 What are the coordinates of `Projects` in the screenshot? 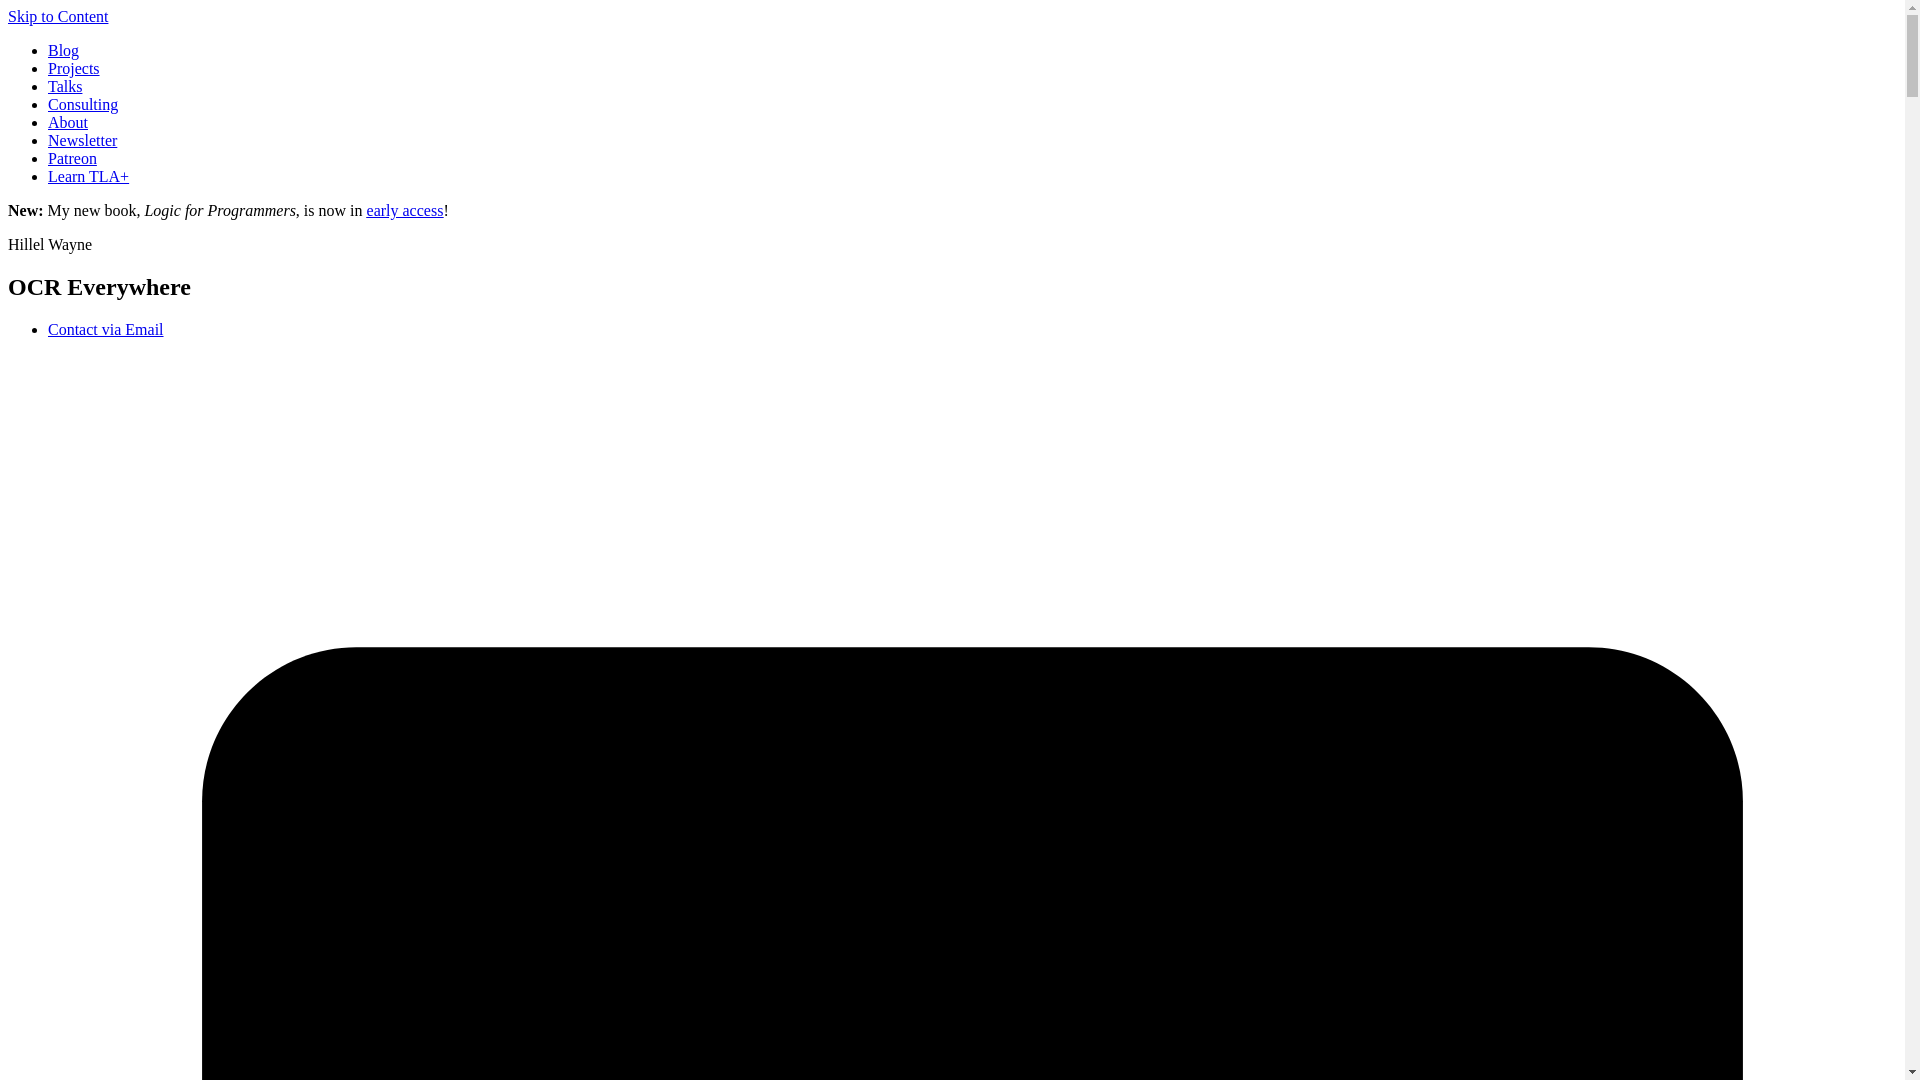 It's located at (74, 68).